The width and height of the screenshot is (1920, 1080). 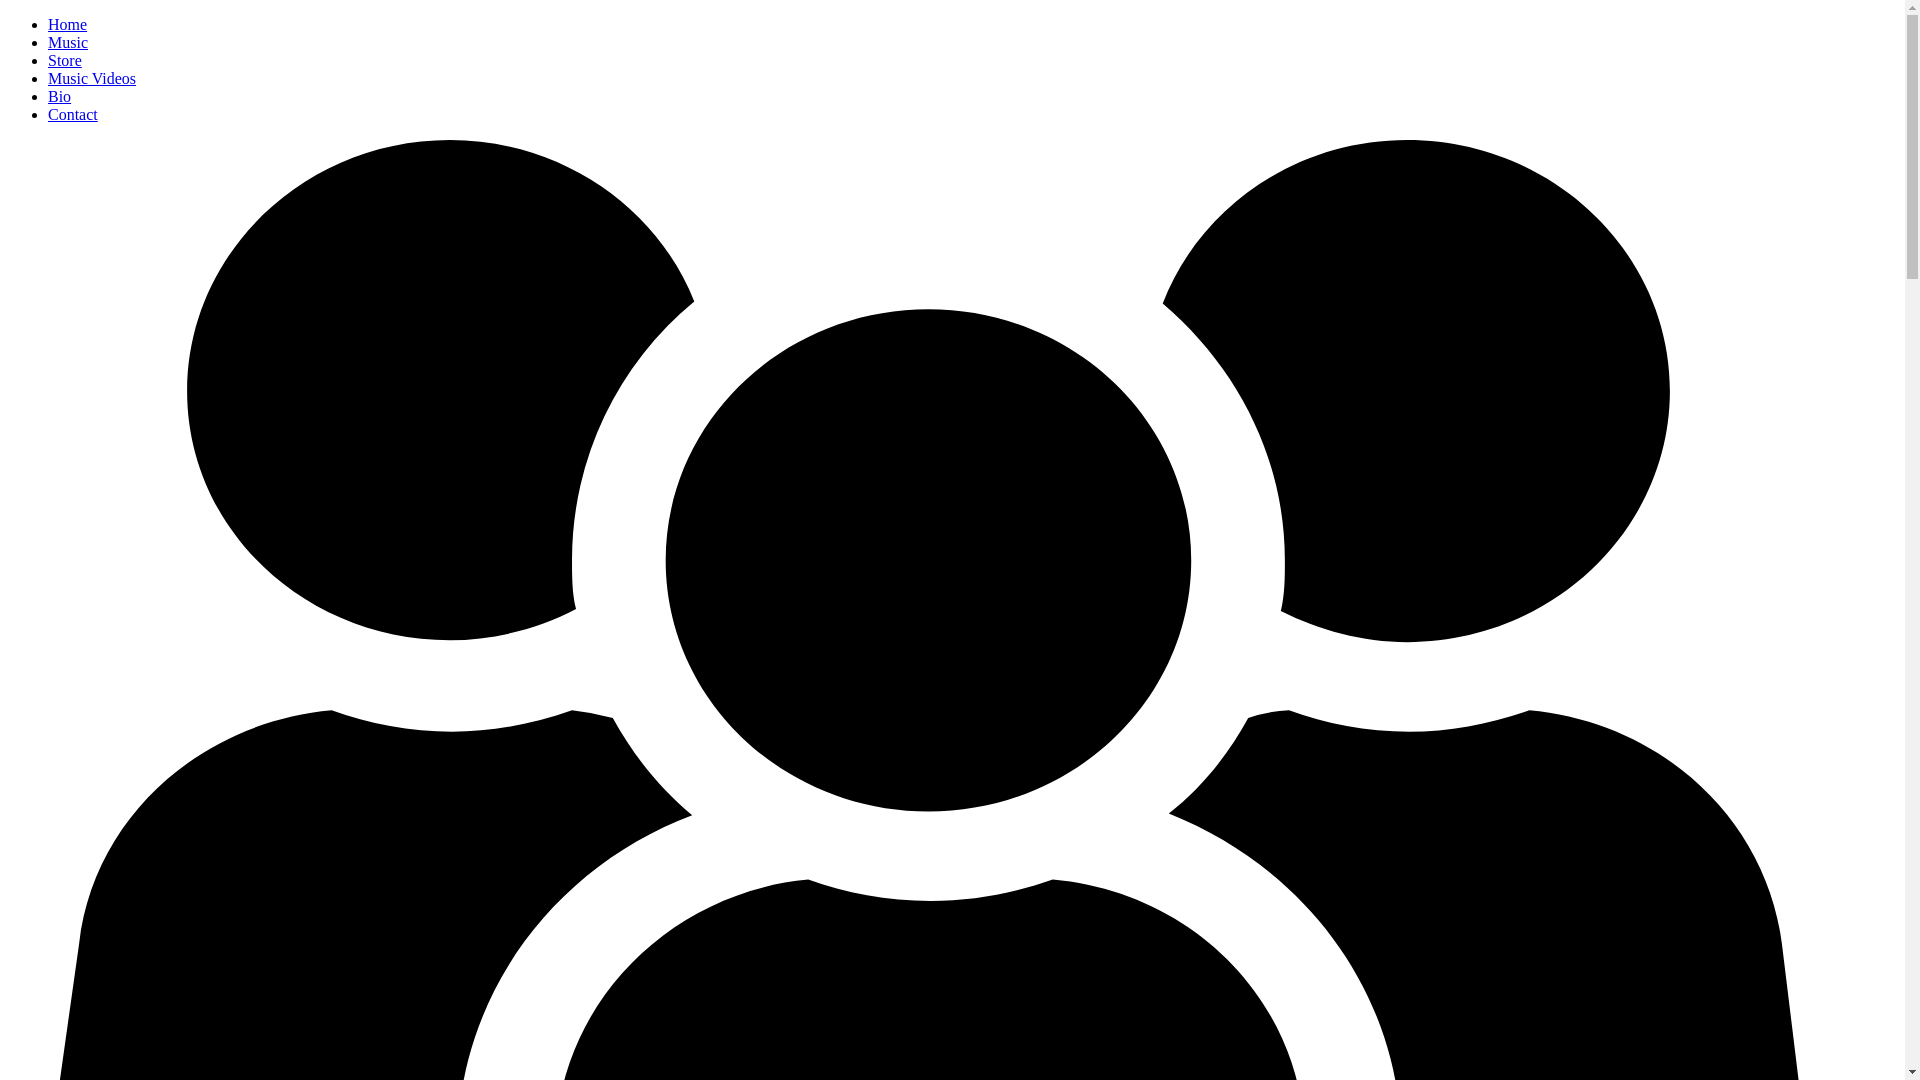 I want to click on Bio, so click(x=60, y=96).